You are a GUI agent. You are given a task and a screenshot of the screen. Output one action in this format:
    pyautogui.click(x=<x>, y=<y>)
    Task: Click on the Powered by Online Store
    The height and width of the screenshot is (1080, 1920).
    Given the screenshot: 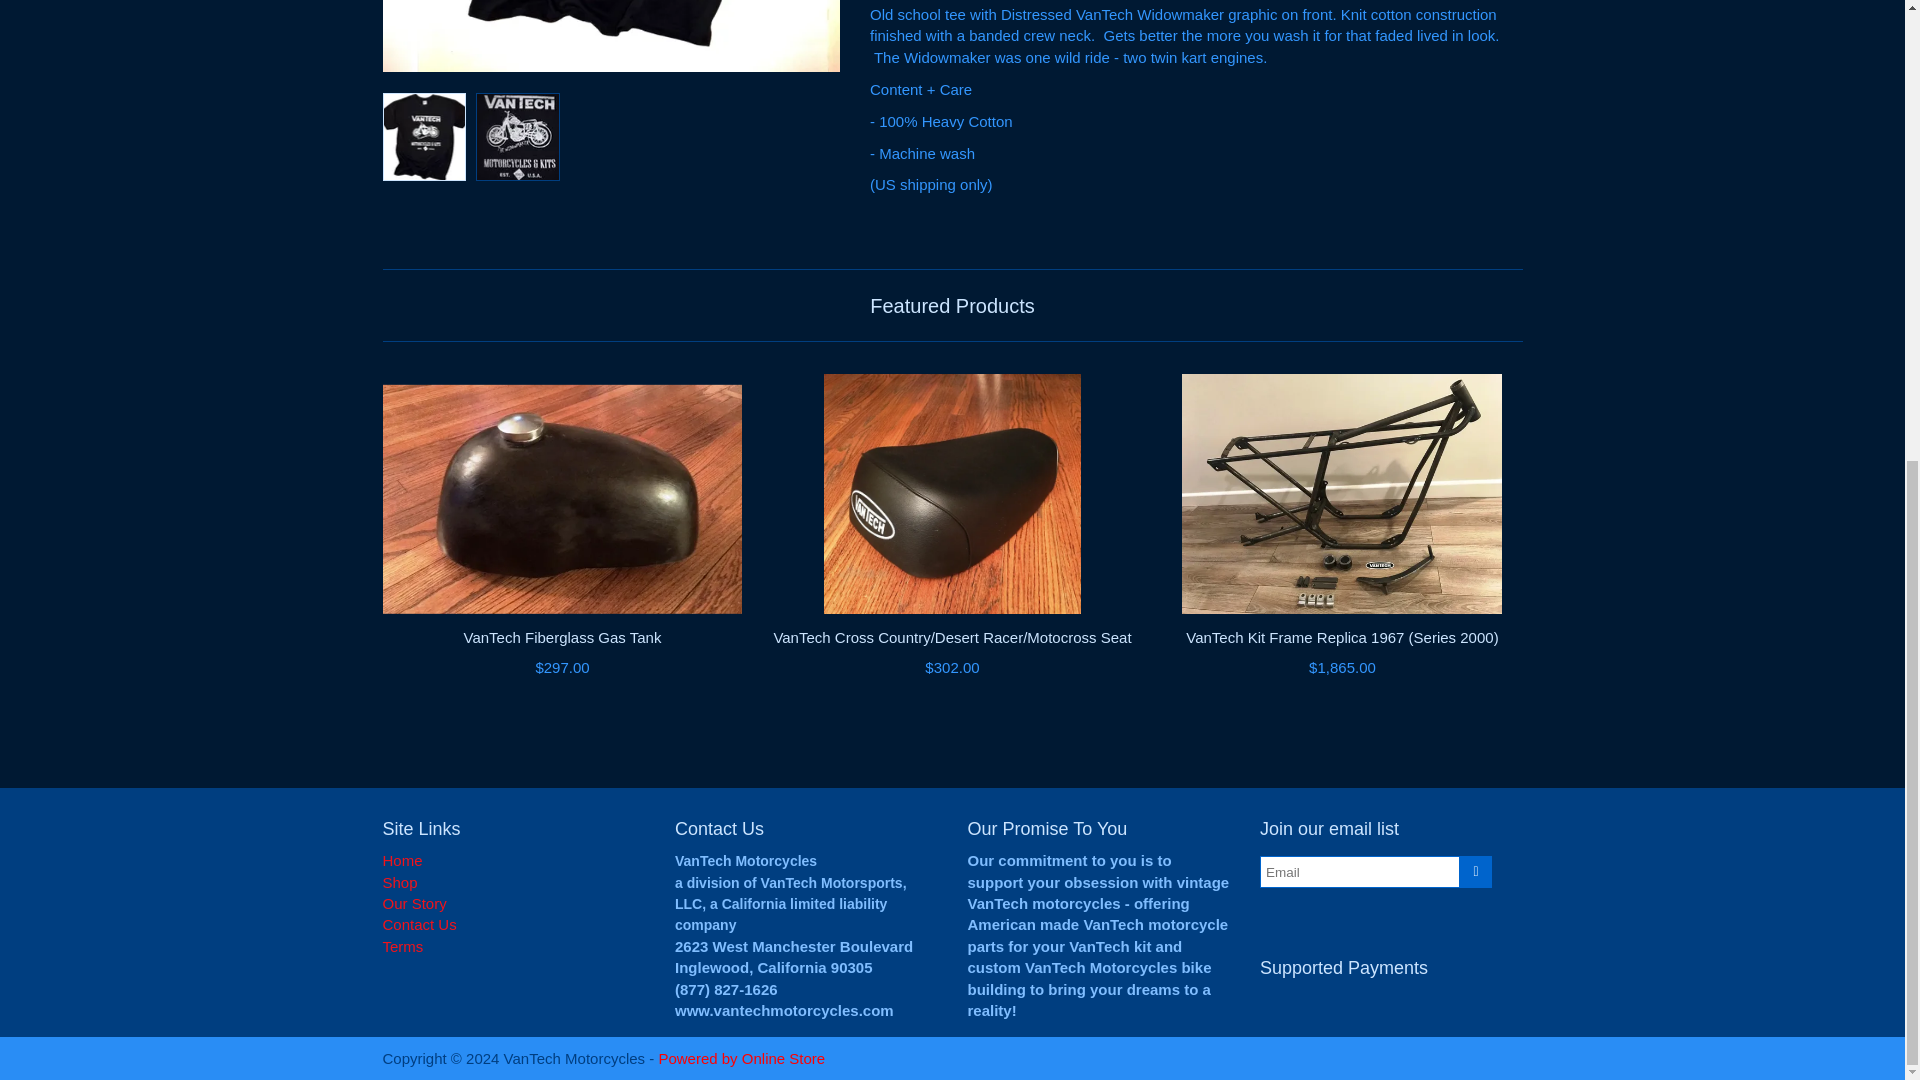 What is the action you would take?
    pyautogui.click(x=742, y=1058)
    